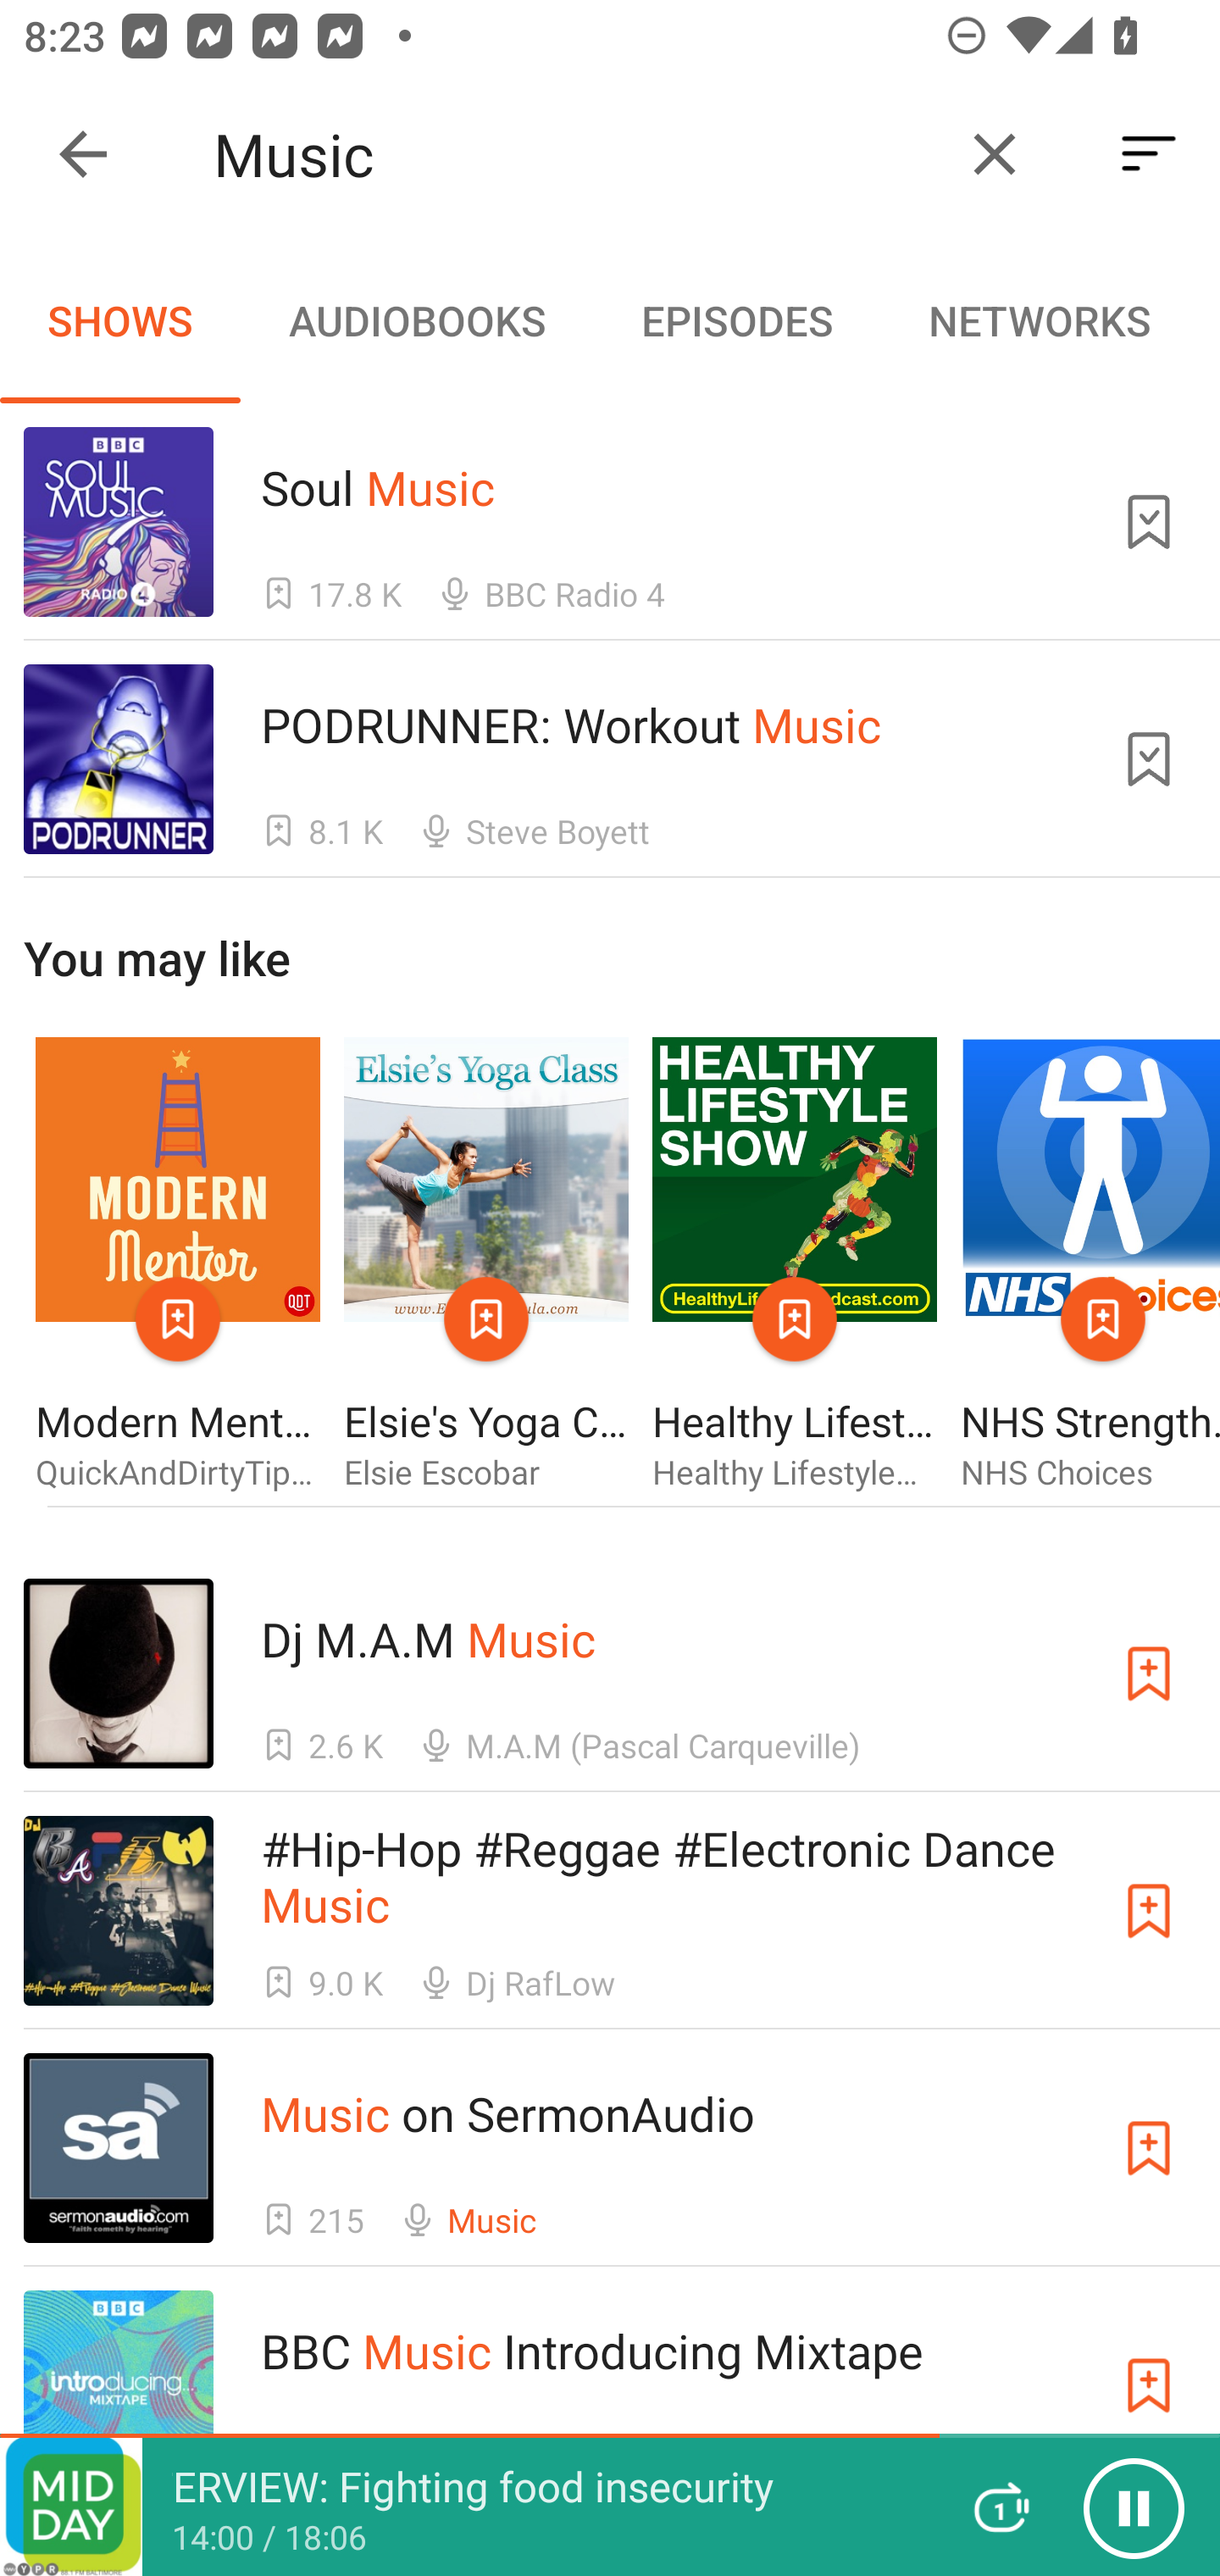 The width and height of the screenshot is (1220, 2576). What do you see at coordinates (795, 1266) in the screenshot?
I see `Healthy Lifestyle Show Healthy Lifestyle Academy` at bounding box center [795, 1266].